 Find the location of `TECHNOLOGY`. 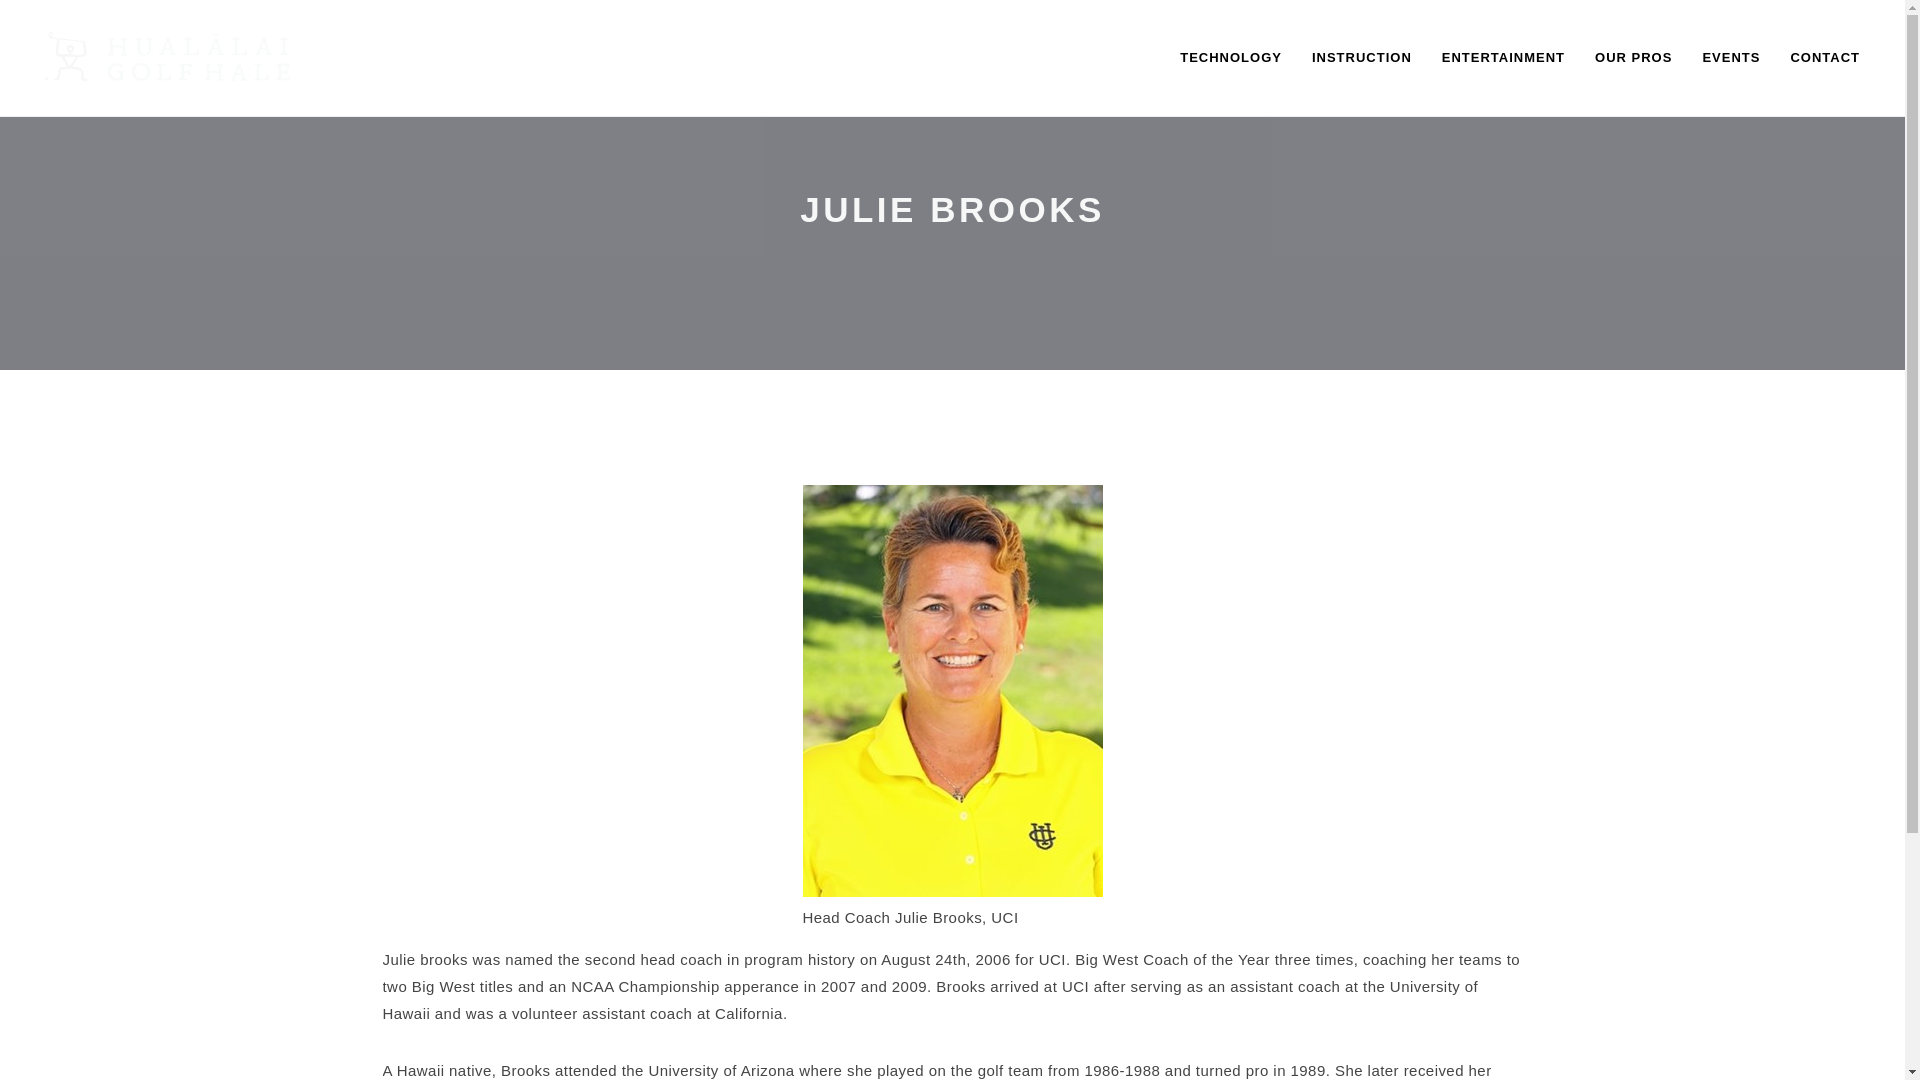

TECHNOLOGY is located at coordinates (1231, 58).